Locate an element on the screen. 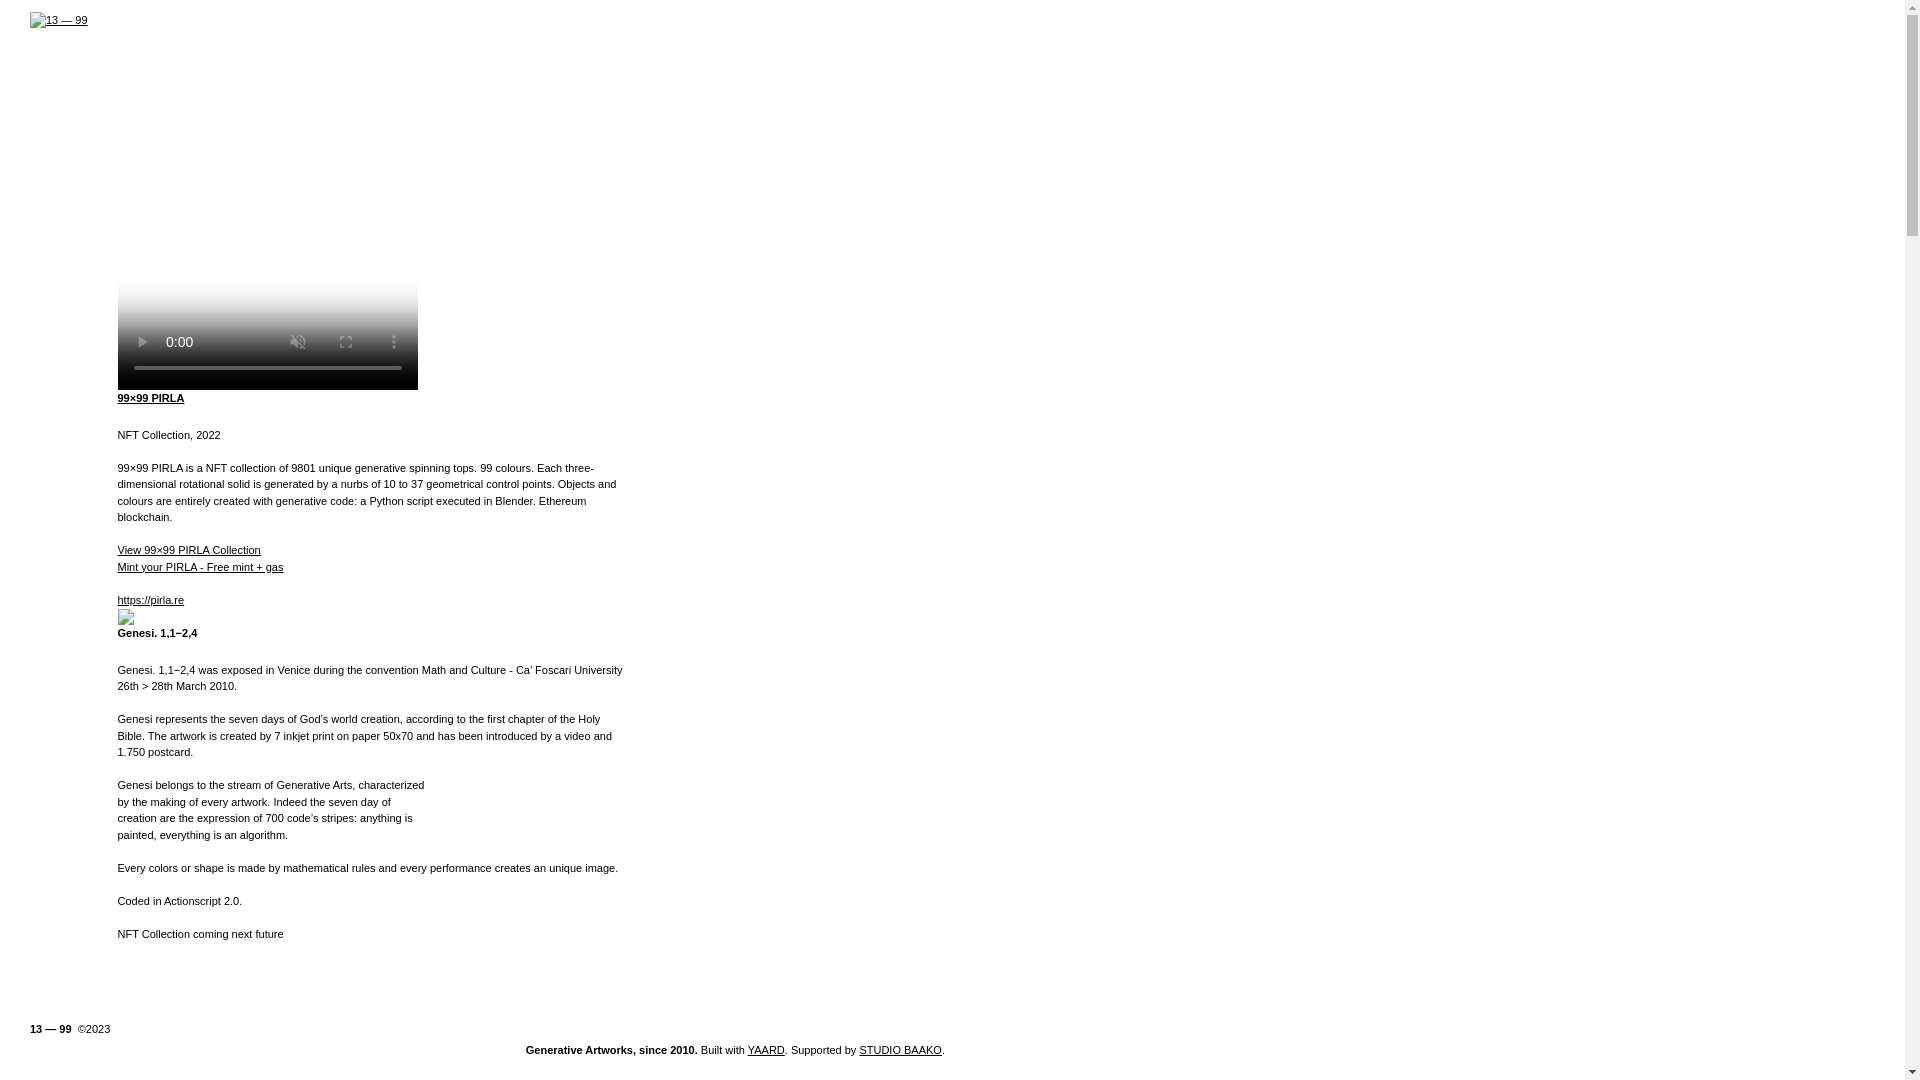  https://pirla.re is located at coordinates (152, 600).